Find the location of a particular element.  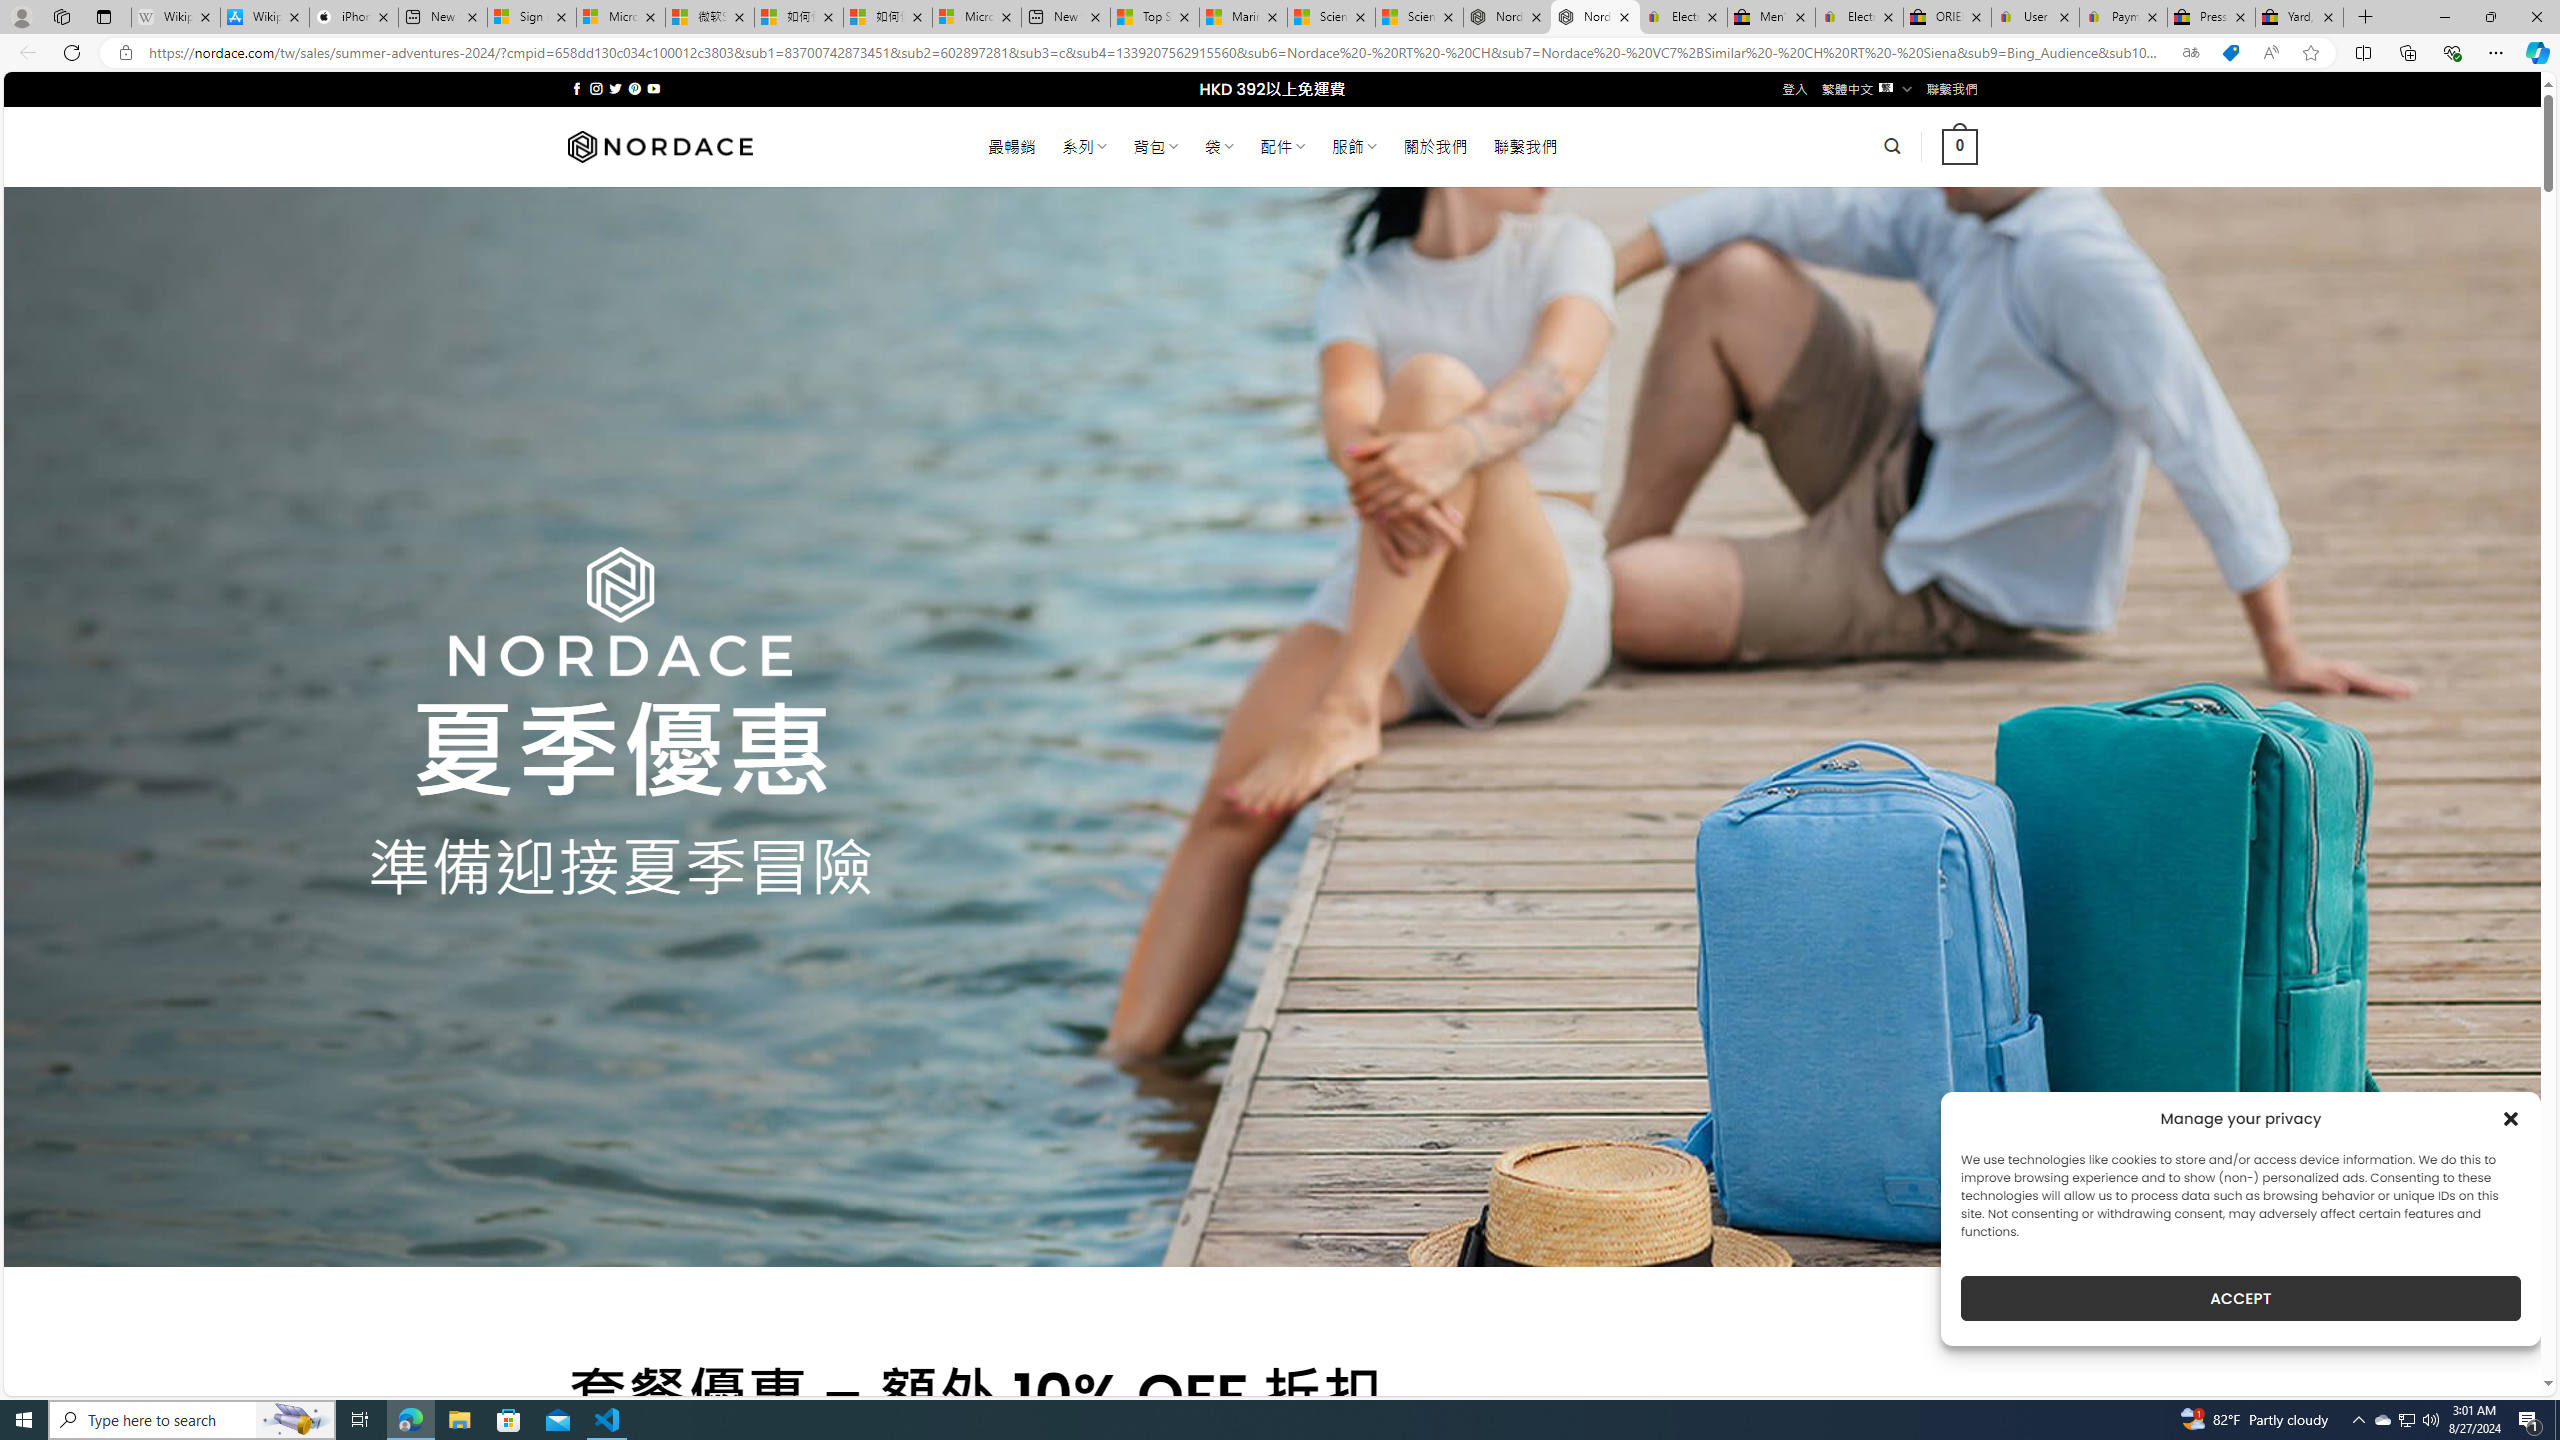

Follow on Facebook is located at coordinates (576, 88).